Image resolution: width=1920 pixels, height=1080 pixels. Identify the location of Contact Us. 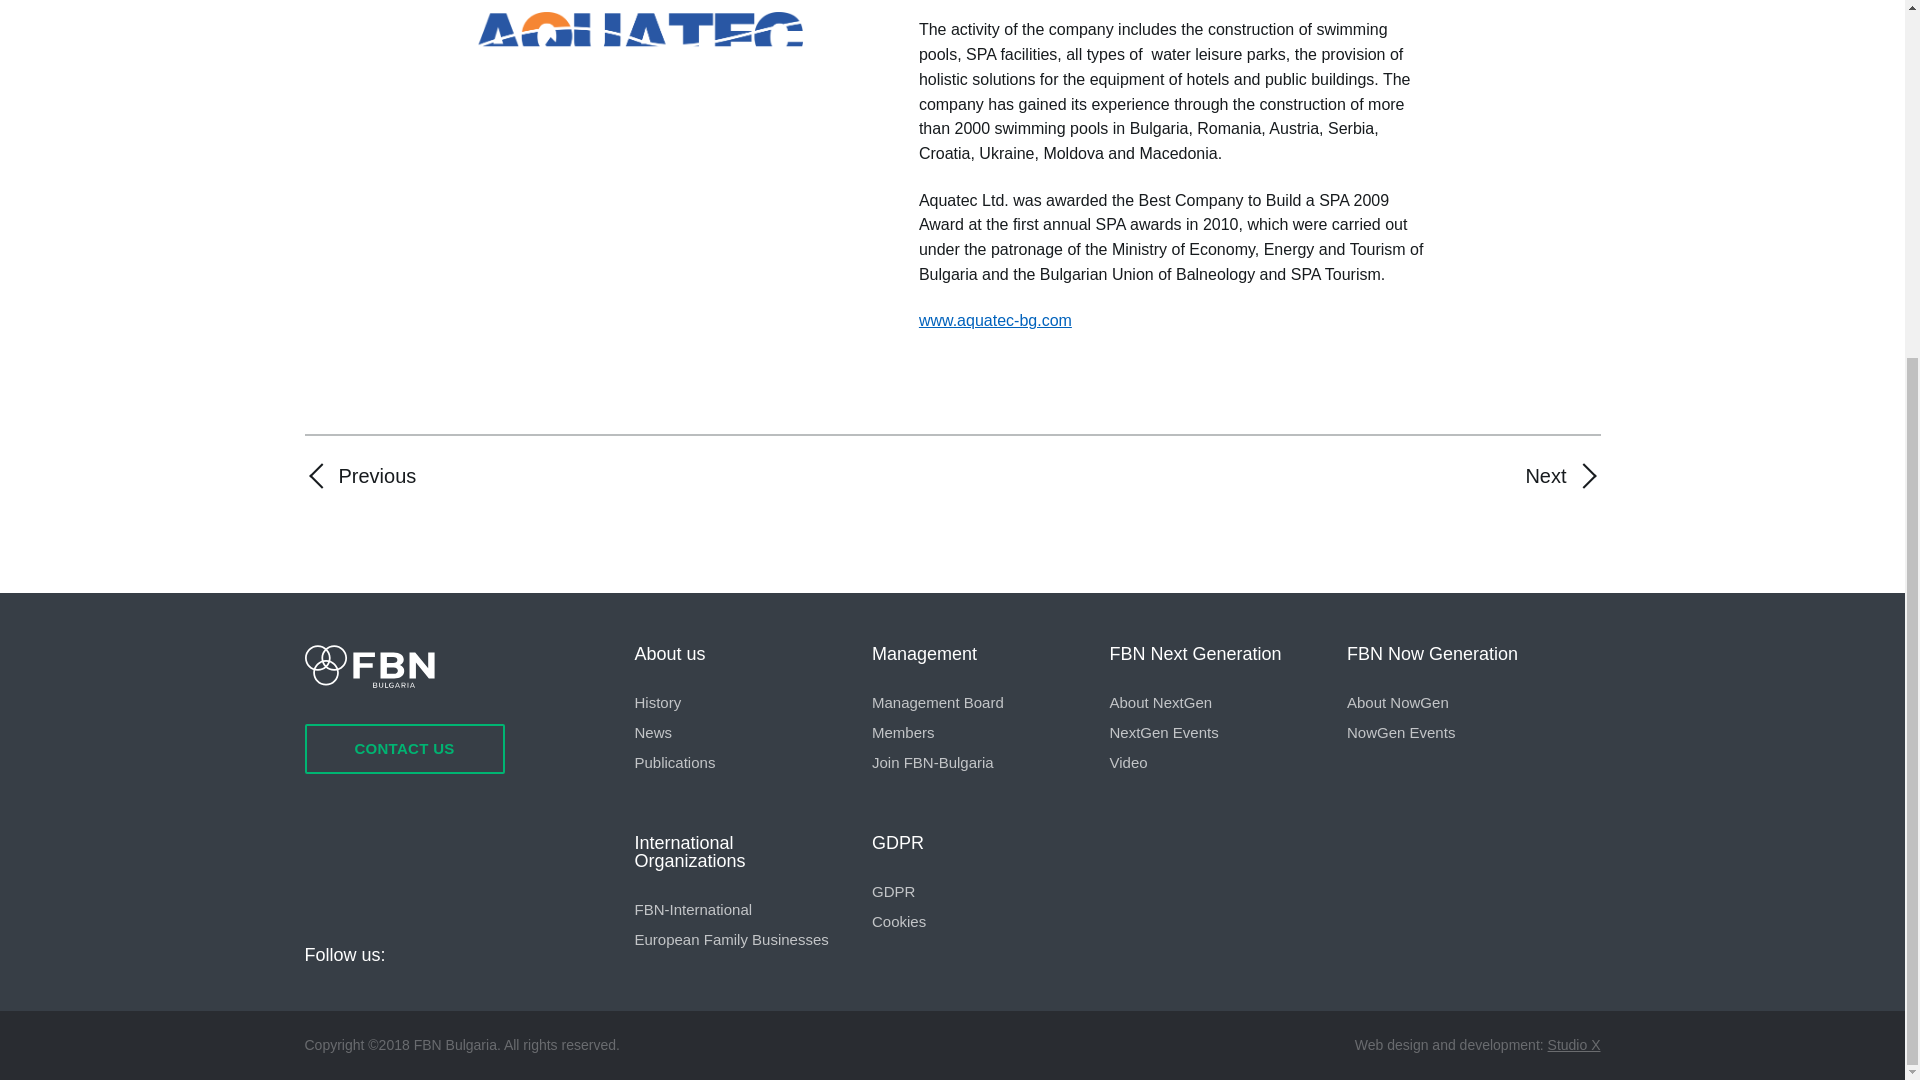
(403, 748).